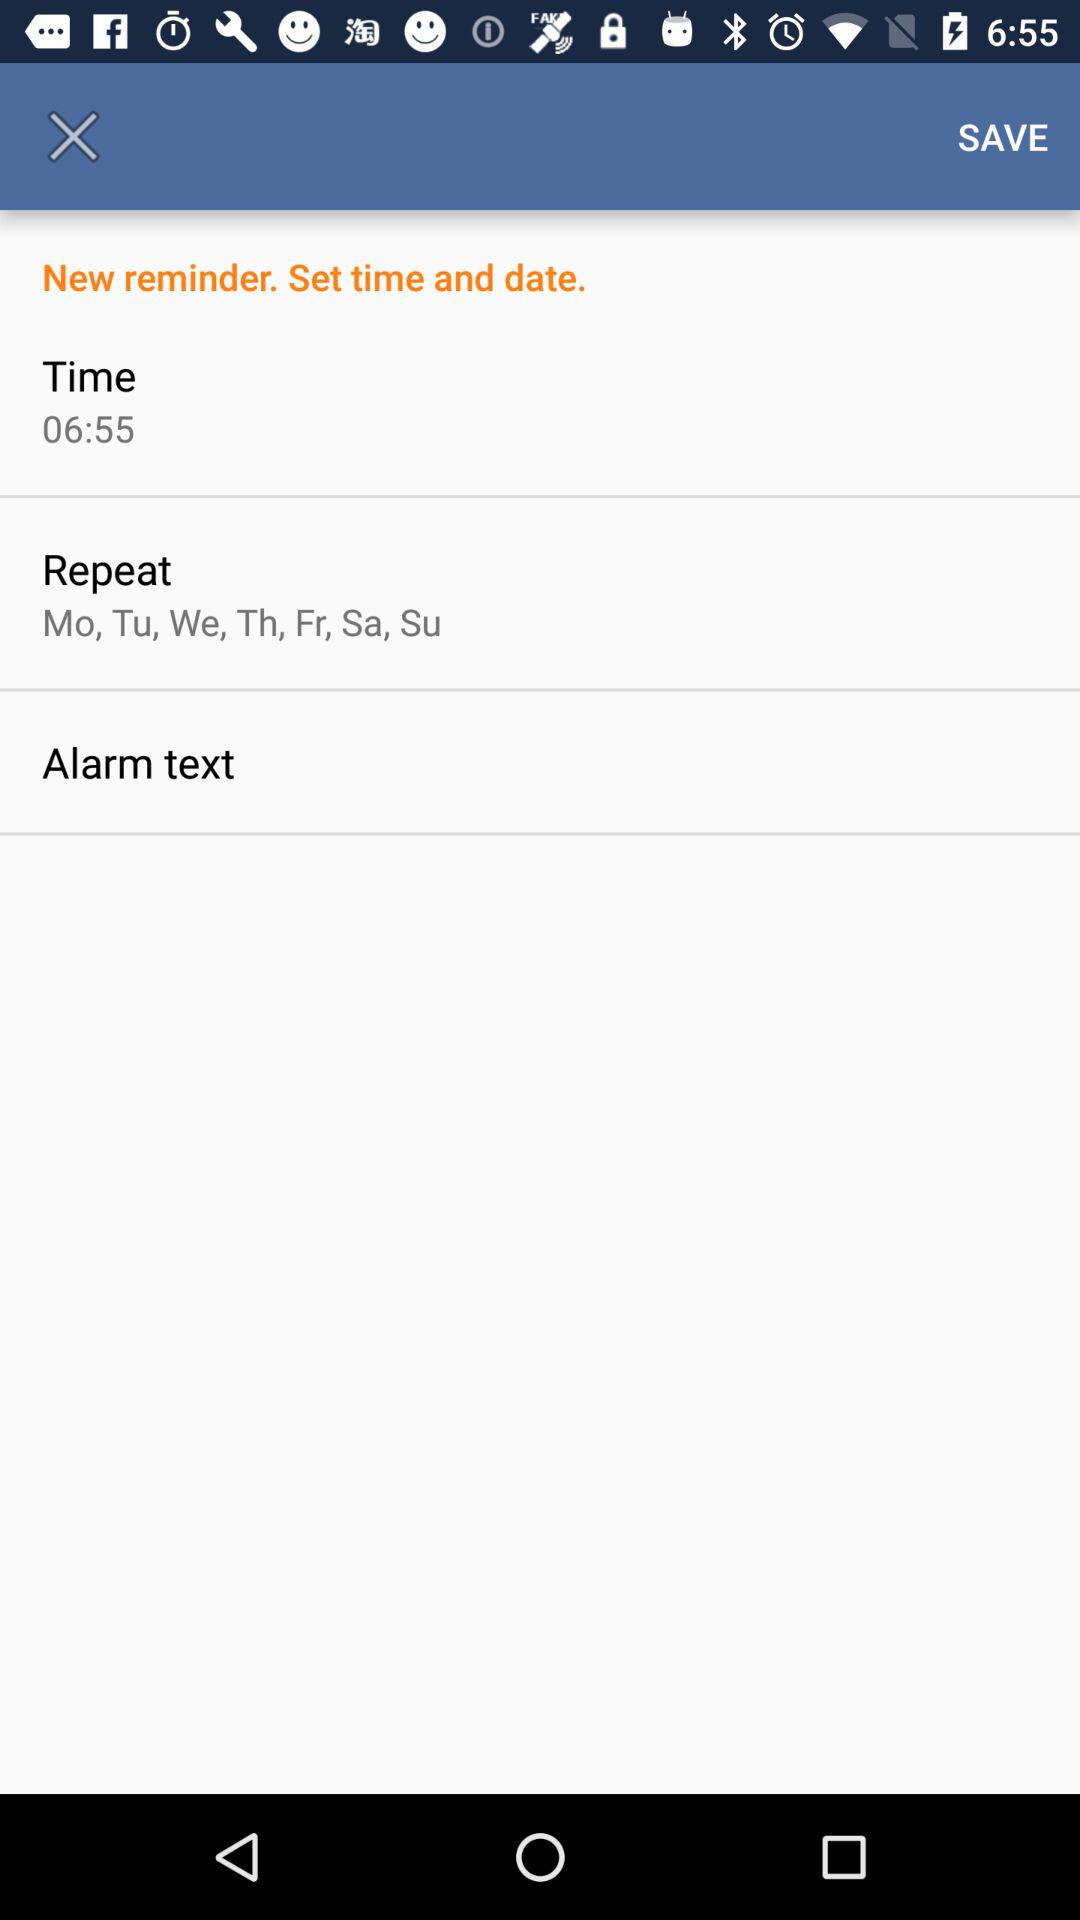  Describe the element at coordinates (73, 136) in the screenshot. I see `press the icon to the left of the save item` at that location.